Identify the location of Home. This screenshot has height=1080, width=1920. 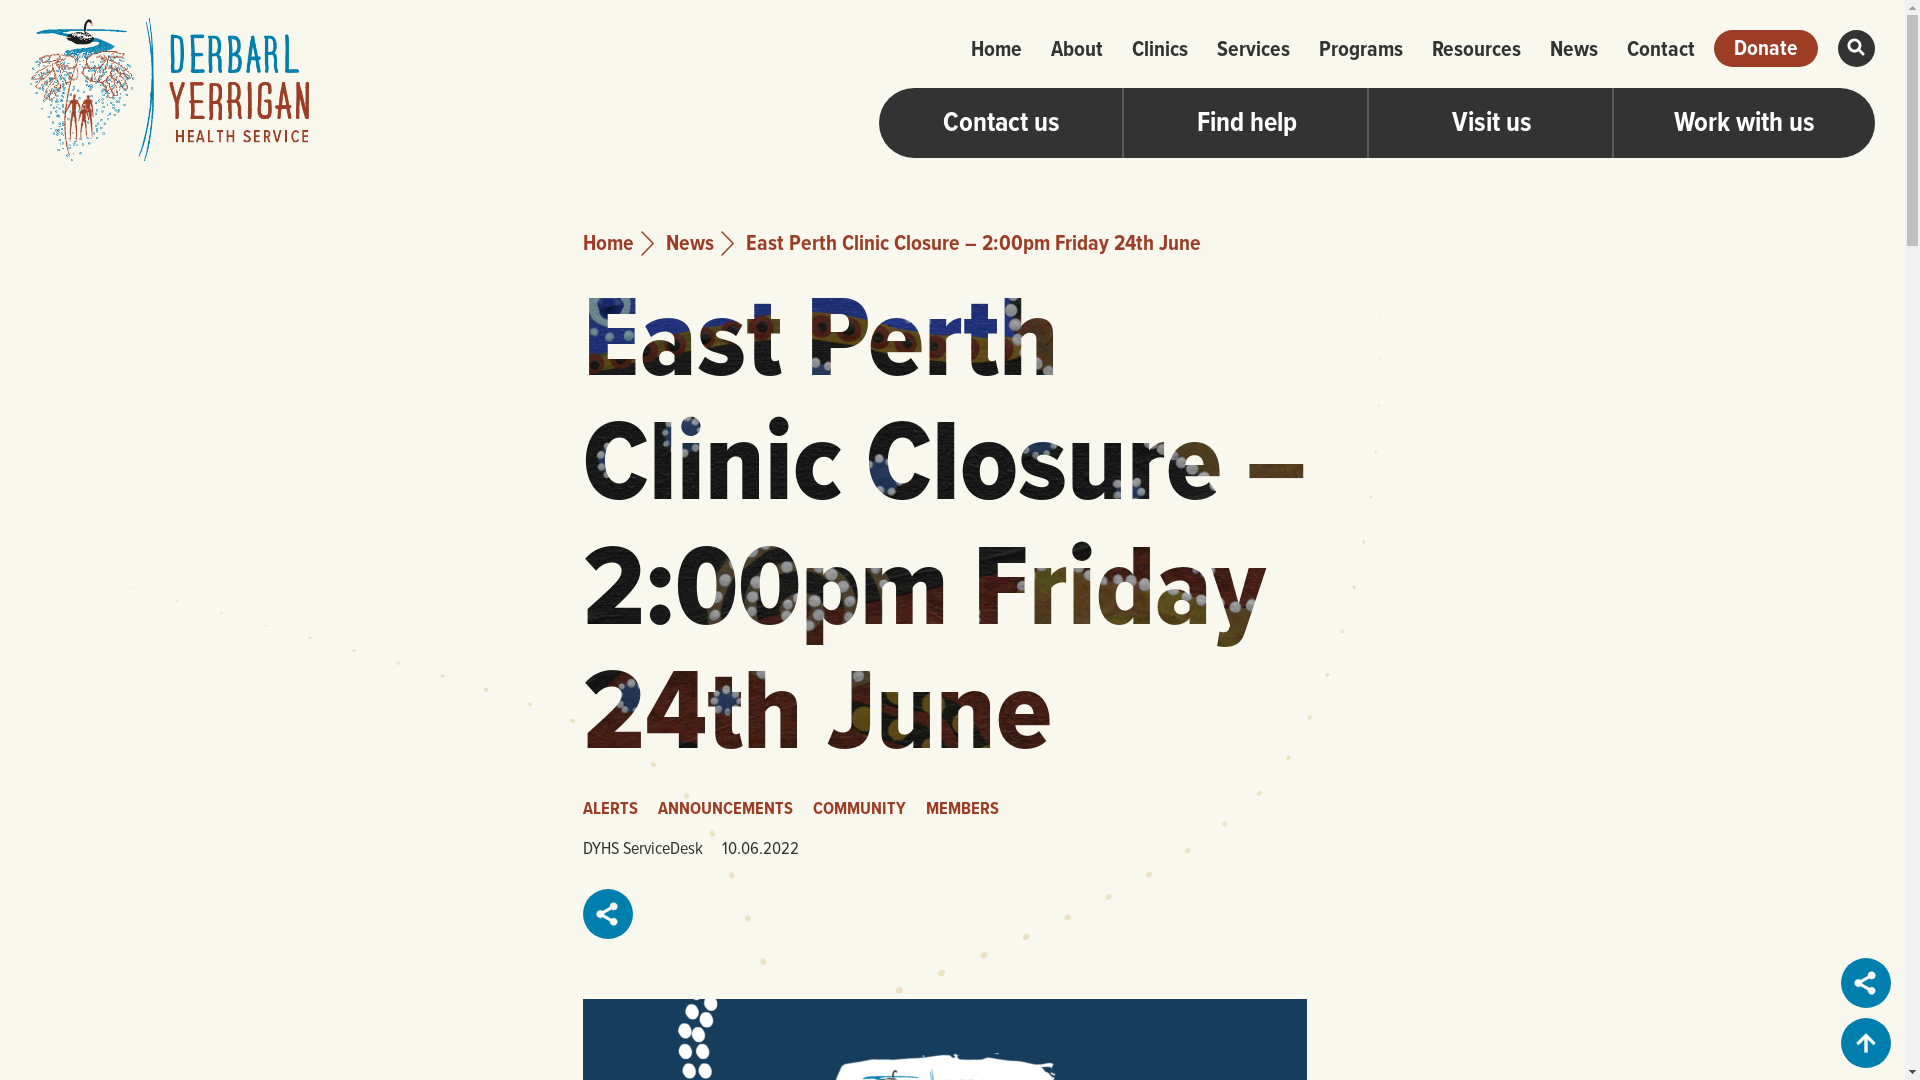
(608, 242).